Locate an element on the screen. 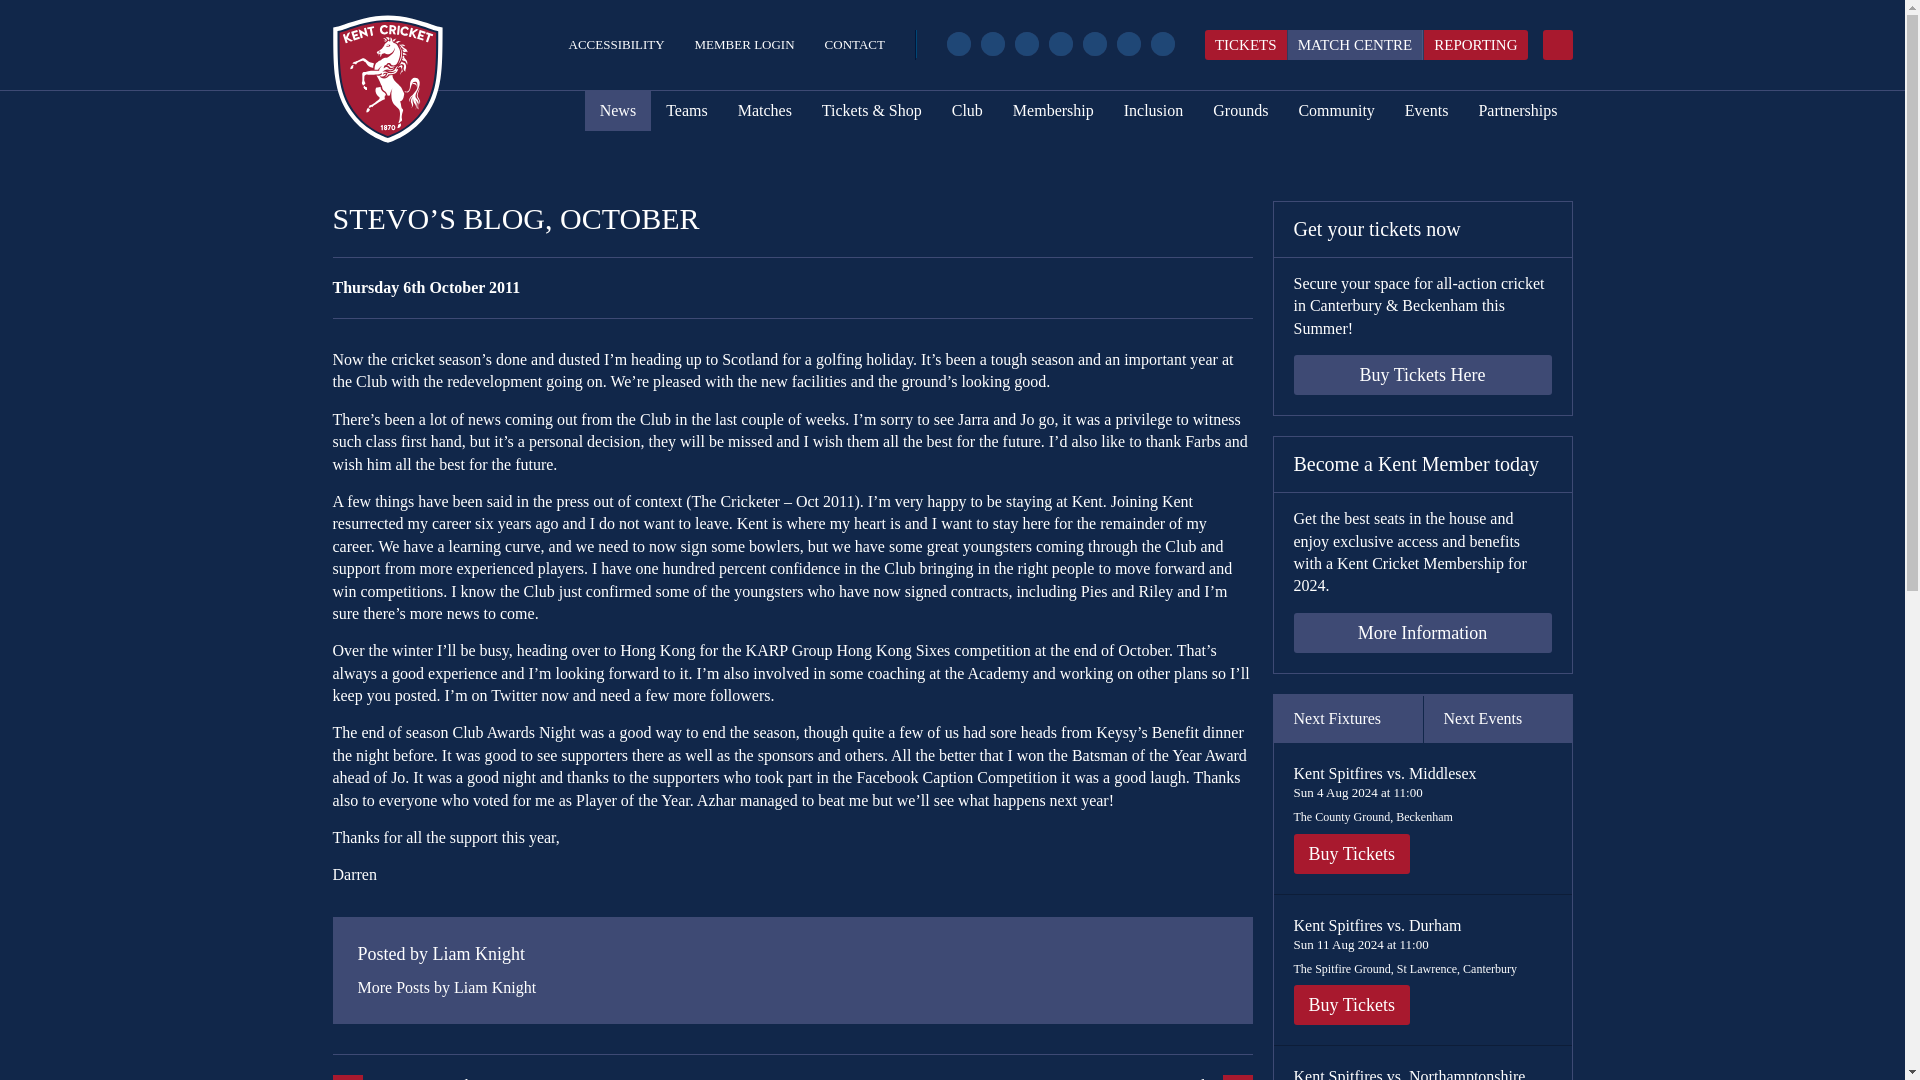 The width and height of the screenshot is (1920, 1080). YouTube is located at coordinates (1060, 44).